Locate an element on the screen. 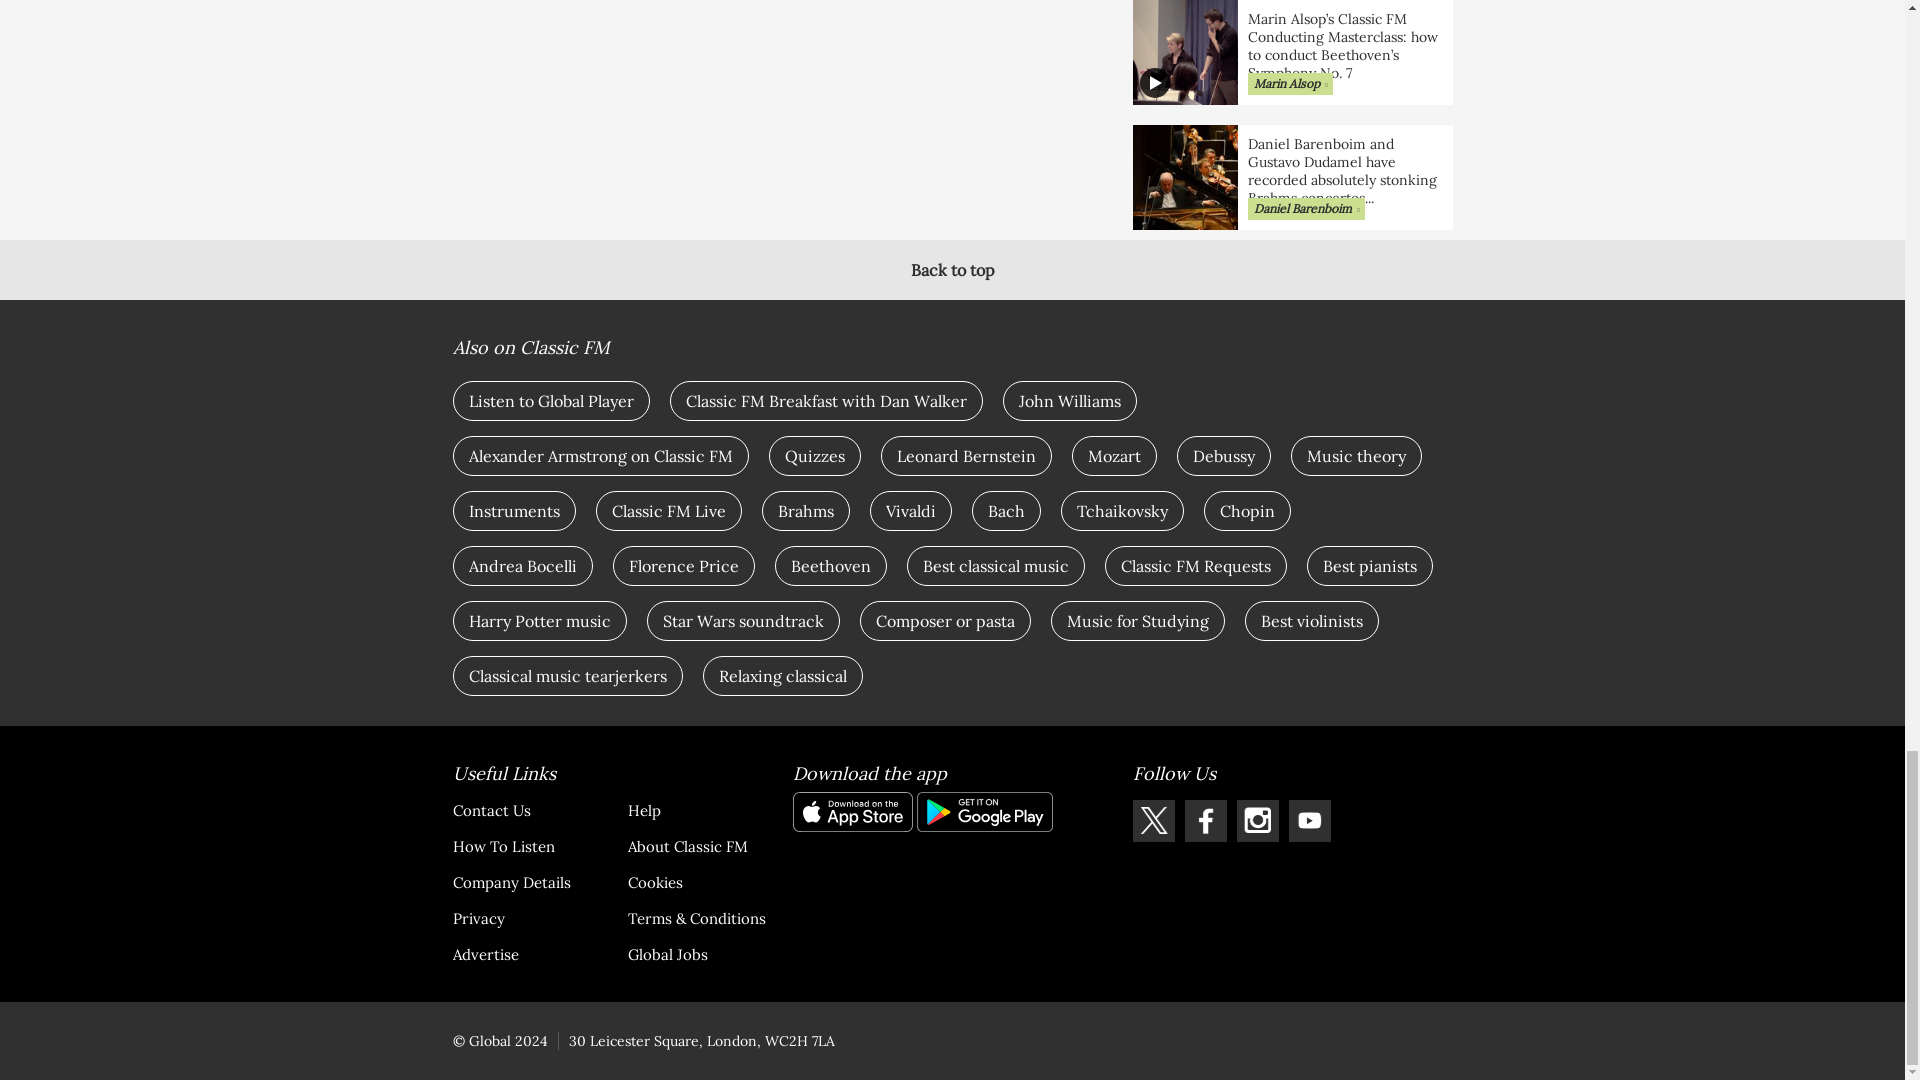  Follow Classic FM on Instagram is located at coordinates (1257, 821).